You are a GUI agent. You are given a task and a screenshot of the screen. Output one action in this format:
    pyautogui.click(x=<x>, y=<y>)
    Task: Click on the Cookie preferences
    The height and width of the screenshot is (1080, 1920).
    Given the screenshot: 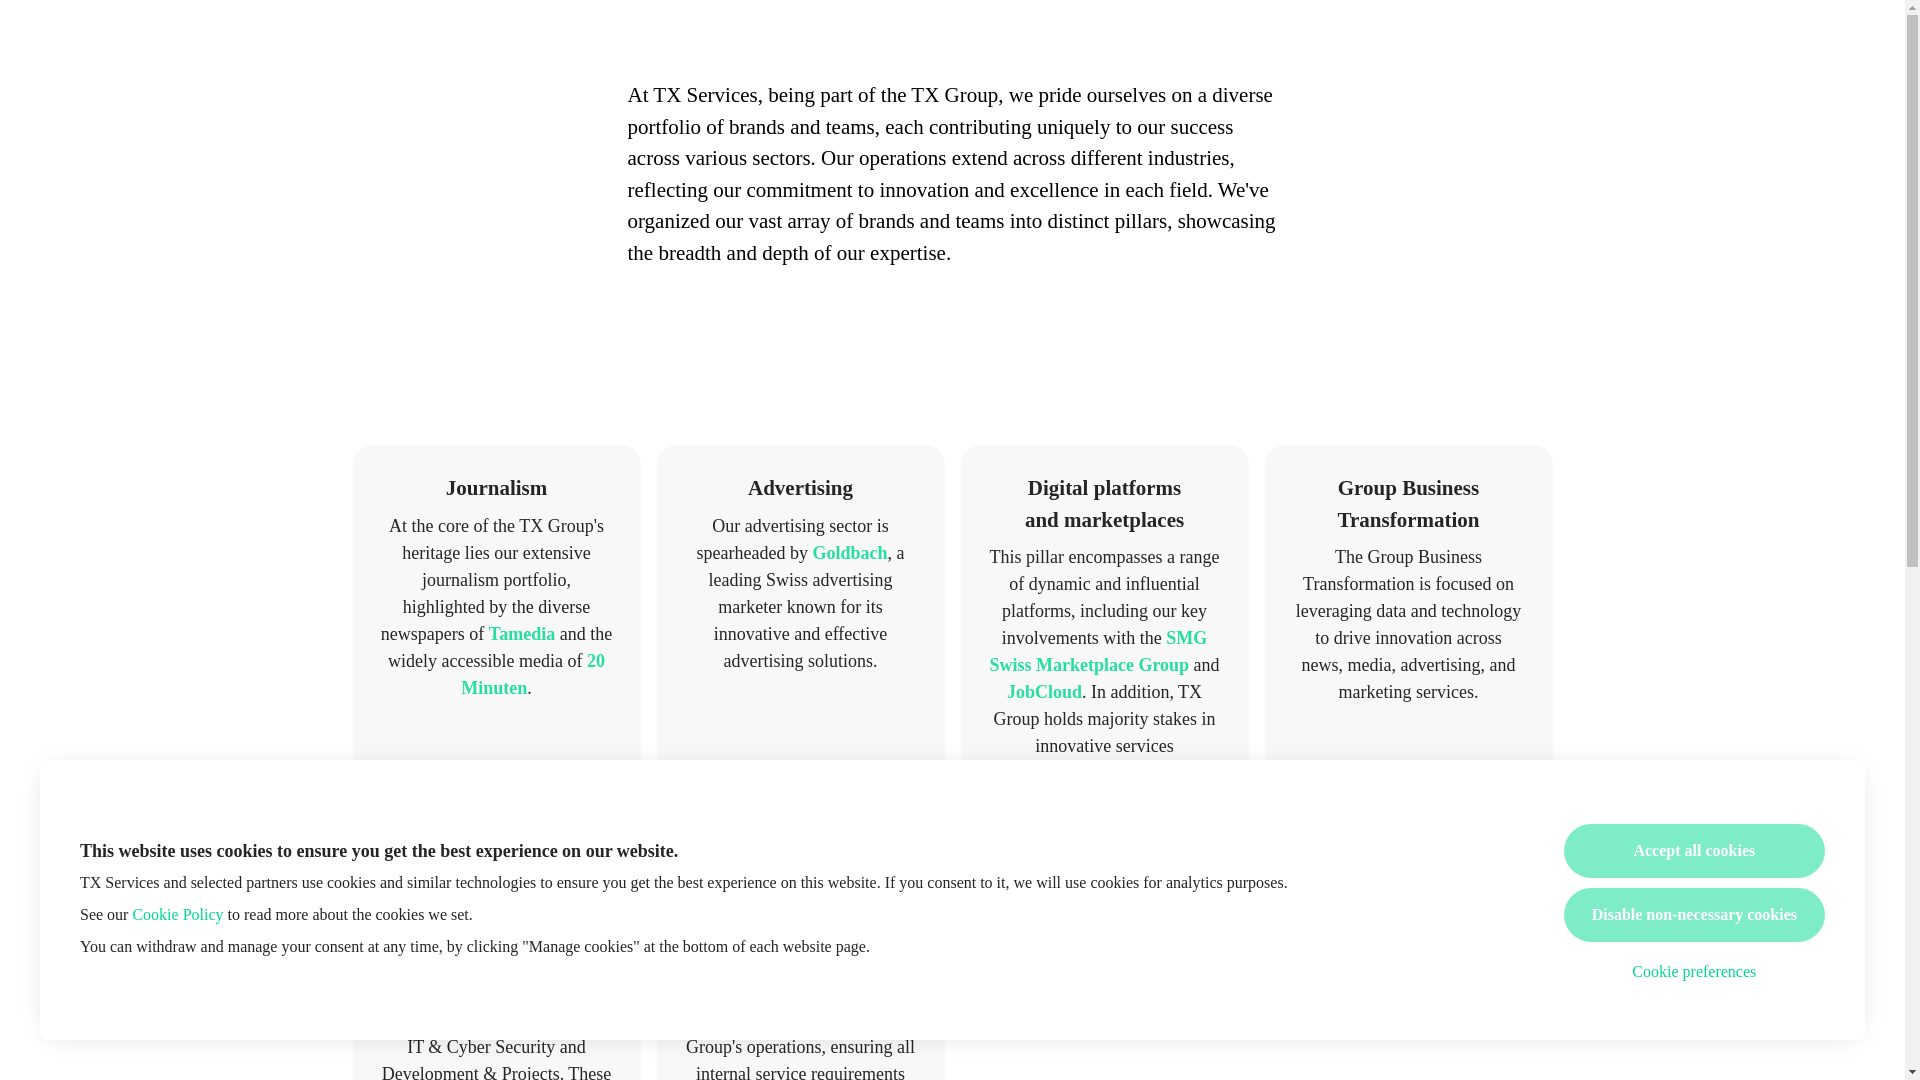 What is the action you would take?
    pyautogui.click(x=1694, y=972)
    